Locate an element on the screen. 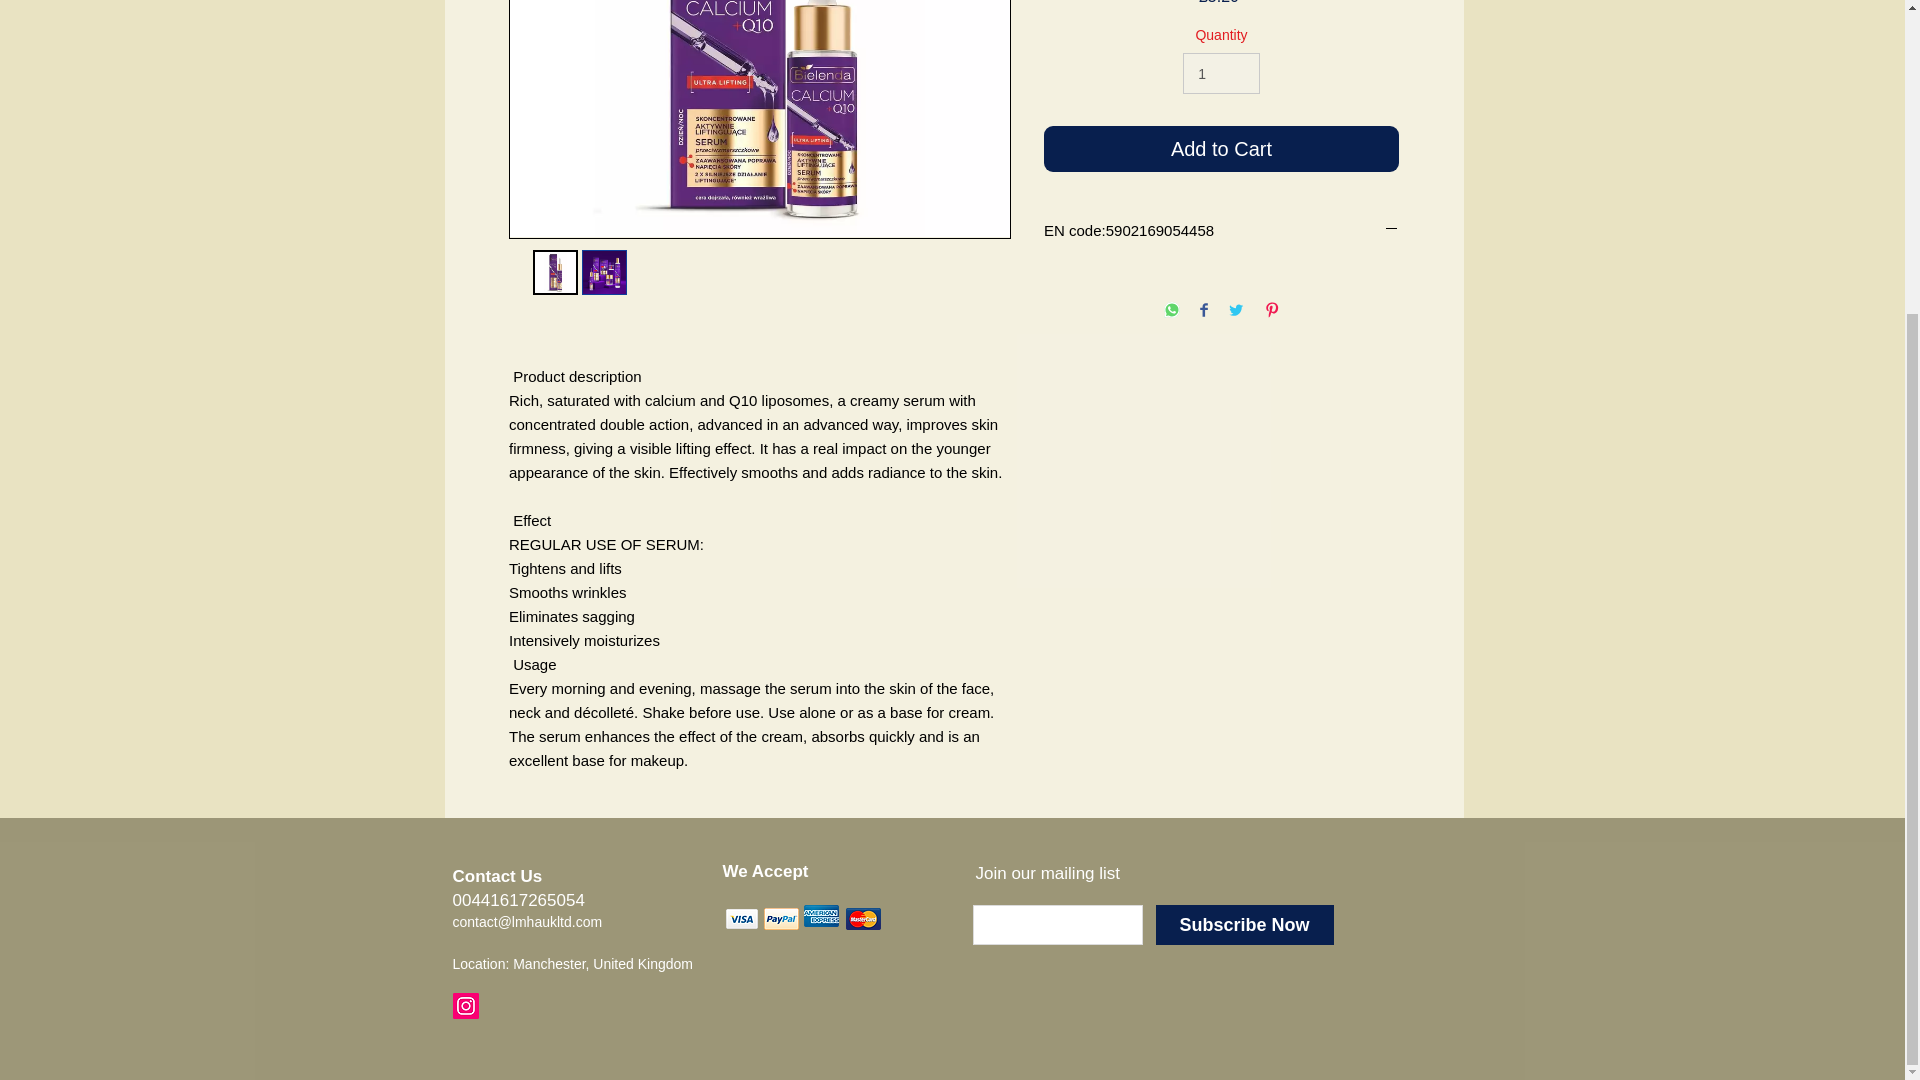 The width and height of the screenshot is (1920, 1080). Add to Cart is located at coordinates (1222, 148).